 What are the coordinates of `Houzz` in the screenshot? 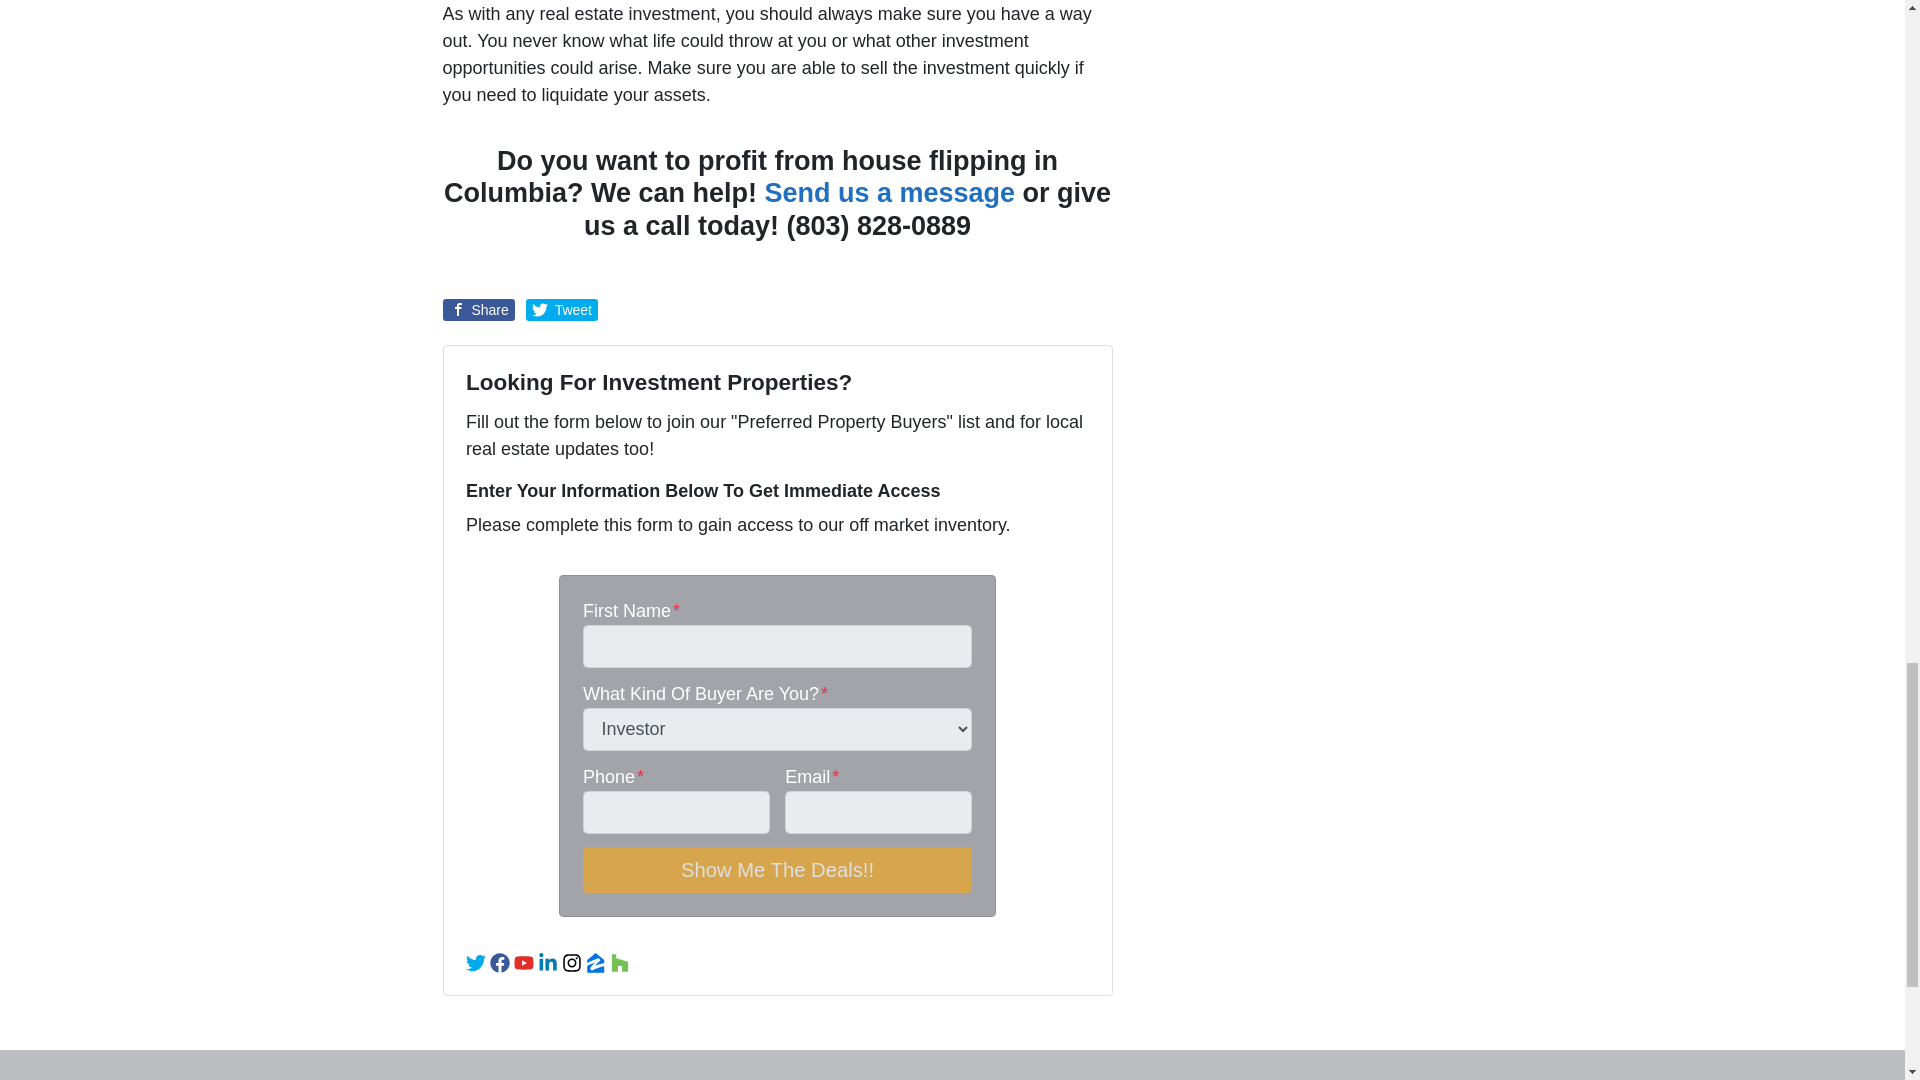 It's located at (620, 962).